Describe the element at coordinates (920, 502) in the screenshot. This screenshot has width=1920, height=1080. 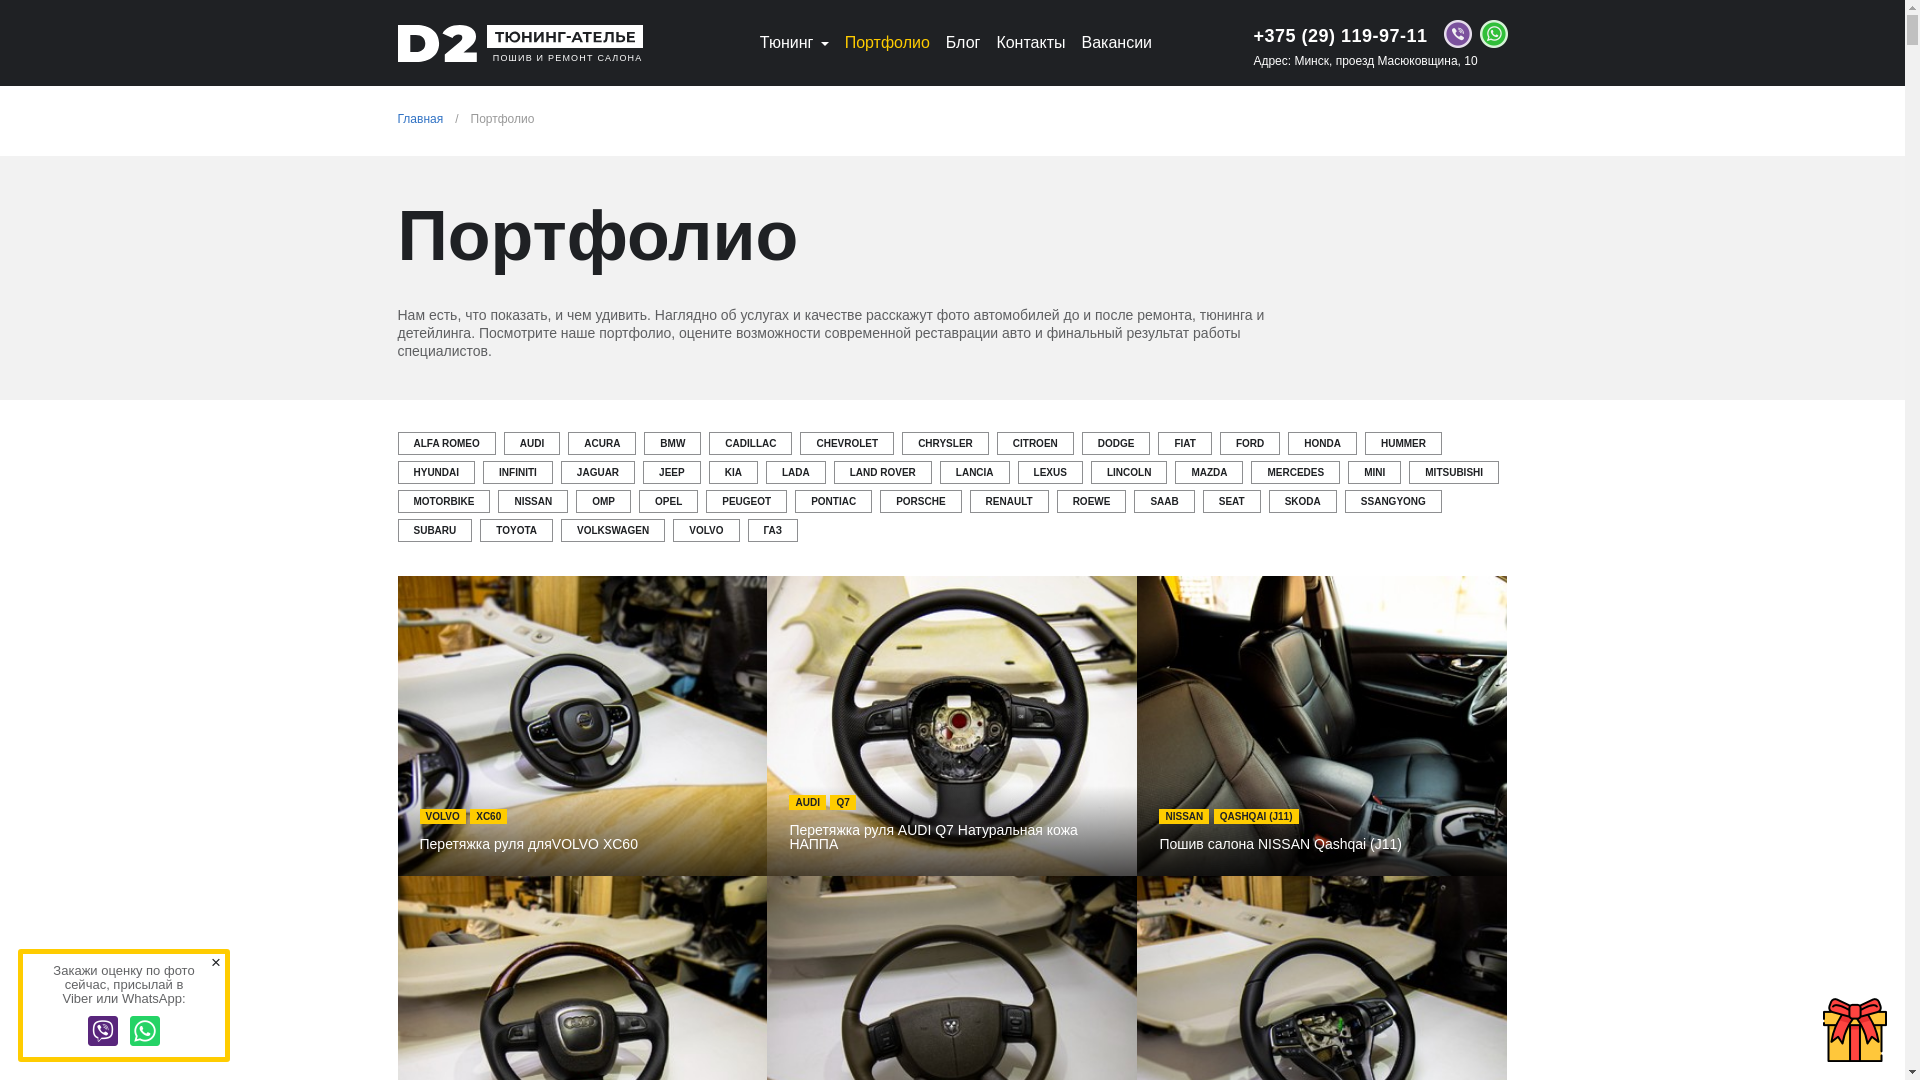
I see `PORSCHE` at that location.